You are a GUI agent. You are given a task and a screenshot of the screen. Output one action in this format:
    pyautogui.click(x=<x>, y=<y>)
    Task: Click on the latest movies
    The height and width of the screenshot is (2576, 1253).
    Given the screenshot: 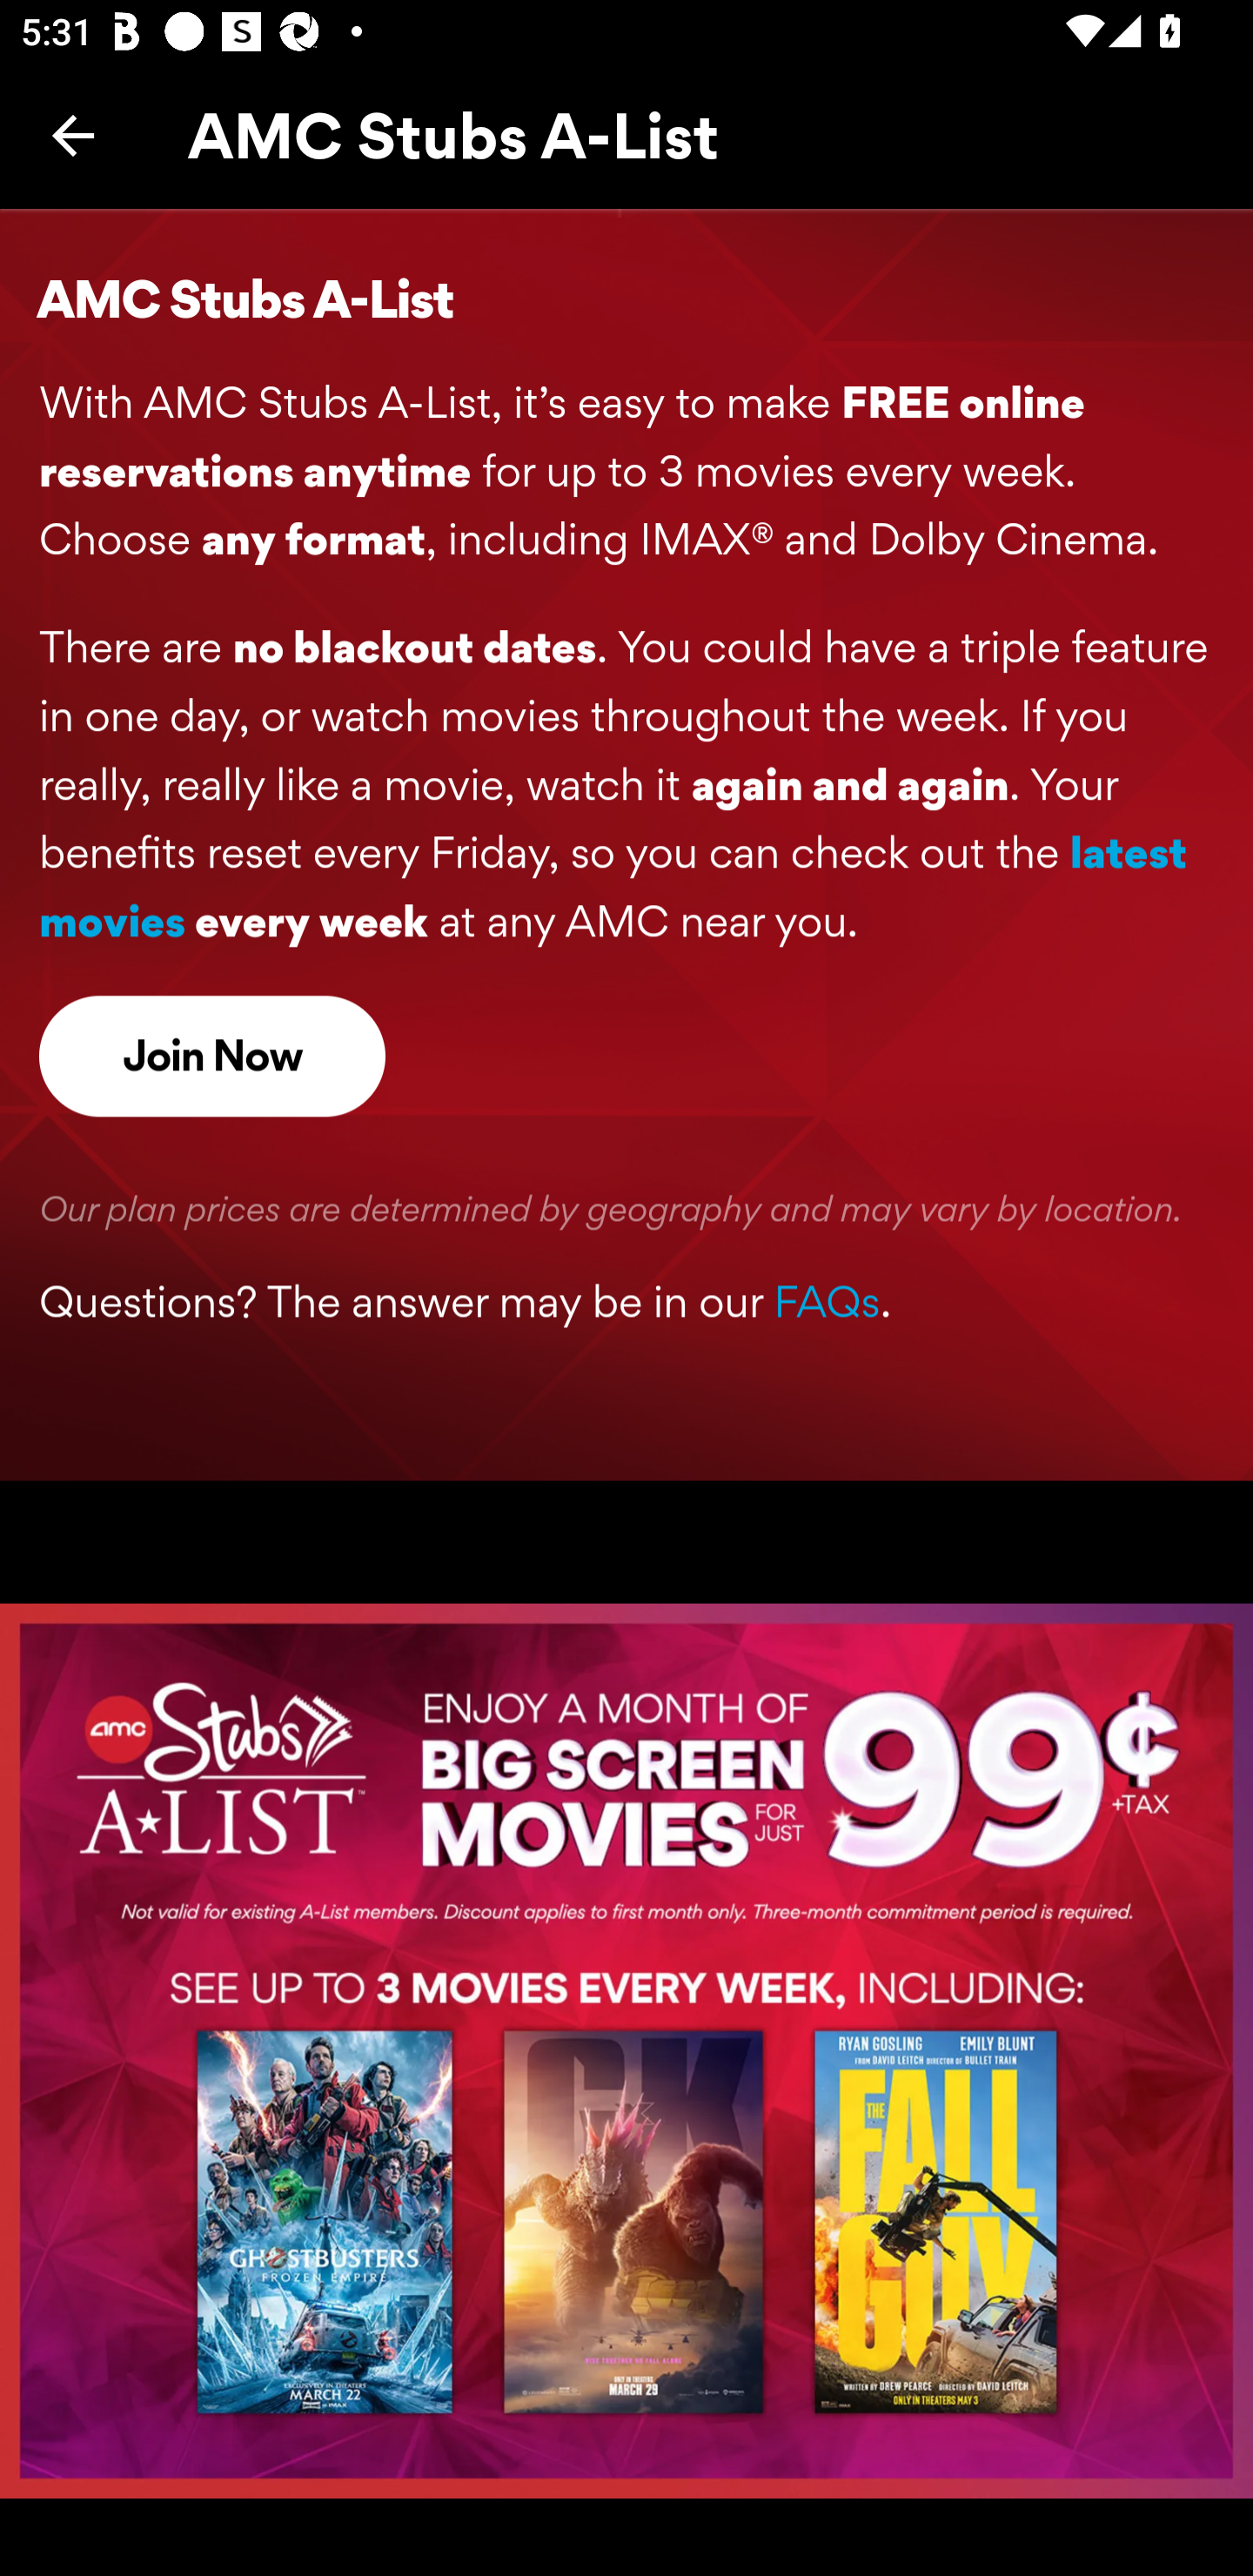 What is the action you would take?
    pyautogui.click(x=613, y=889)
    